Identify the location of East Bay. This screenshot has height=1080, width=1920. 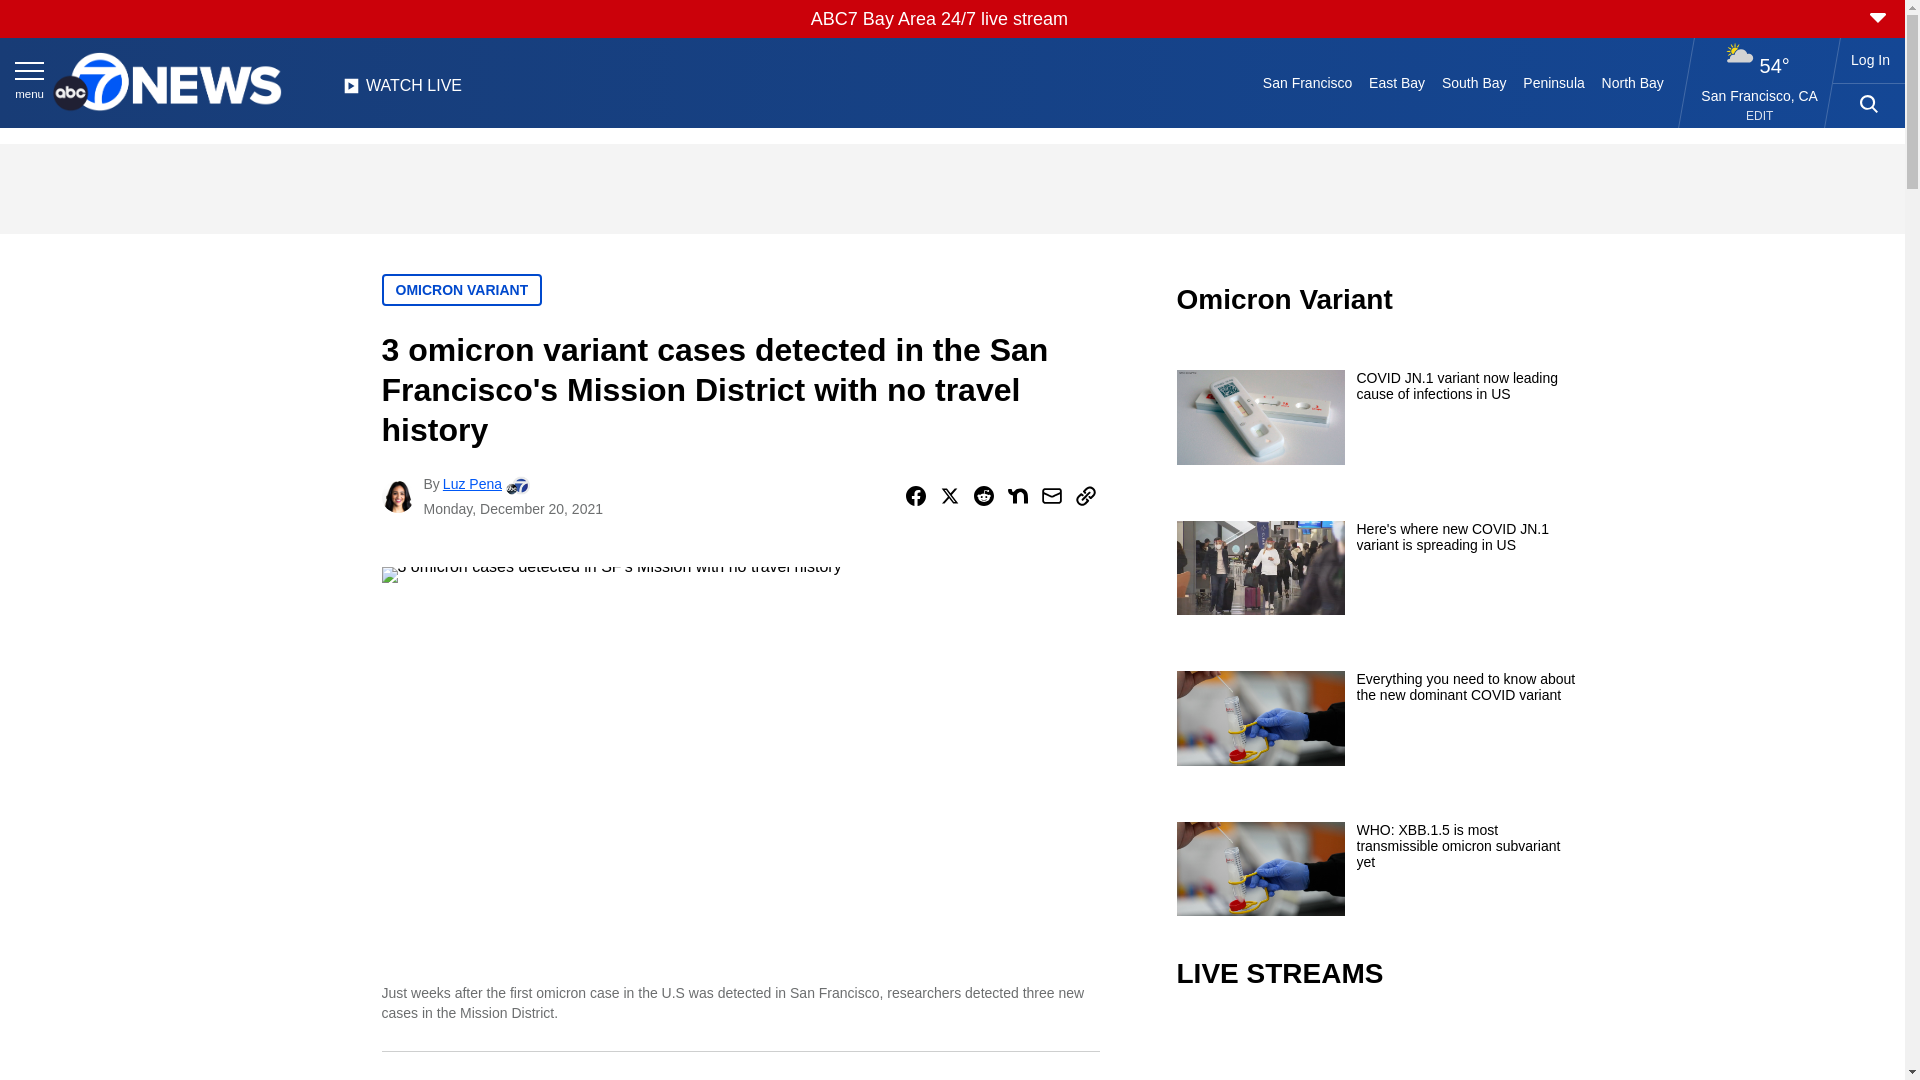
(1398, 82).